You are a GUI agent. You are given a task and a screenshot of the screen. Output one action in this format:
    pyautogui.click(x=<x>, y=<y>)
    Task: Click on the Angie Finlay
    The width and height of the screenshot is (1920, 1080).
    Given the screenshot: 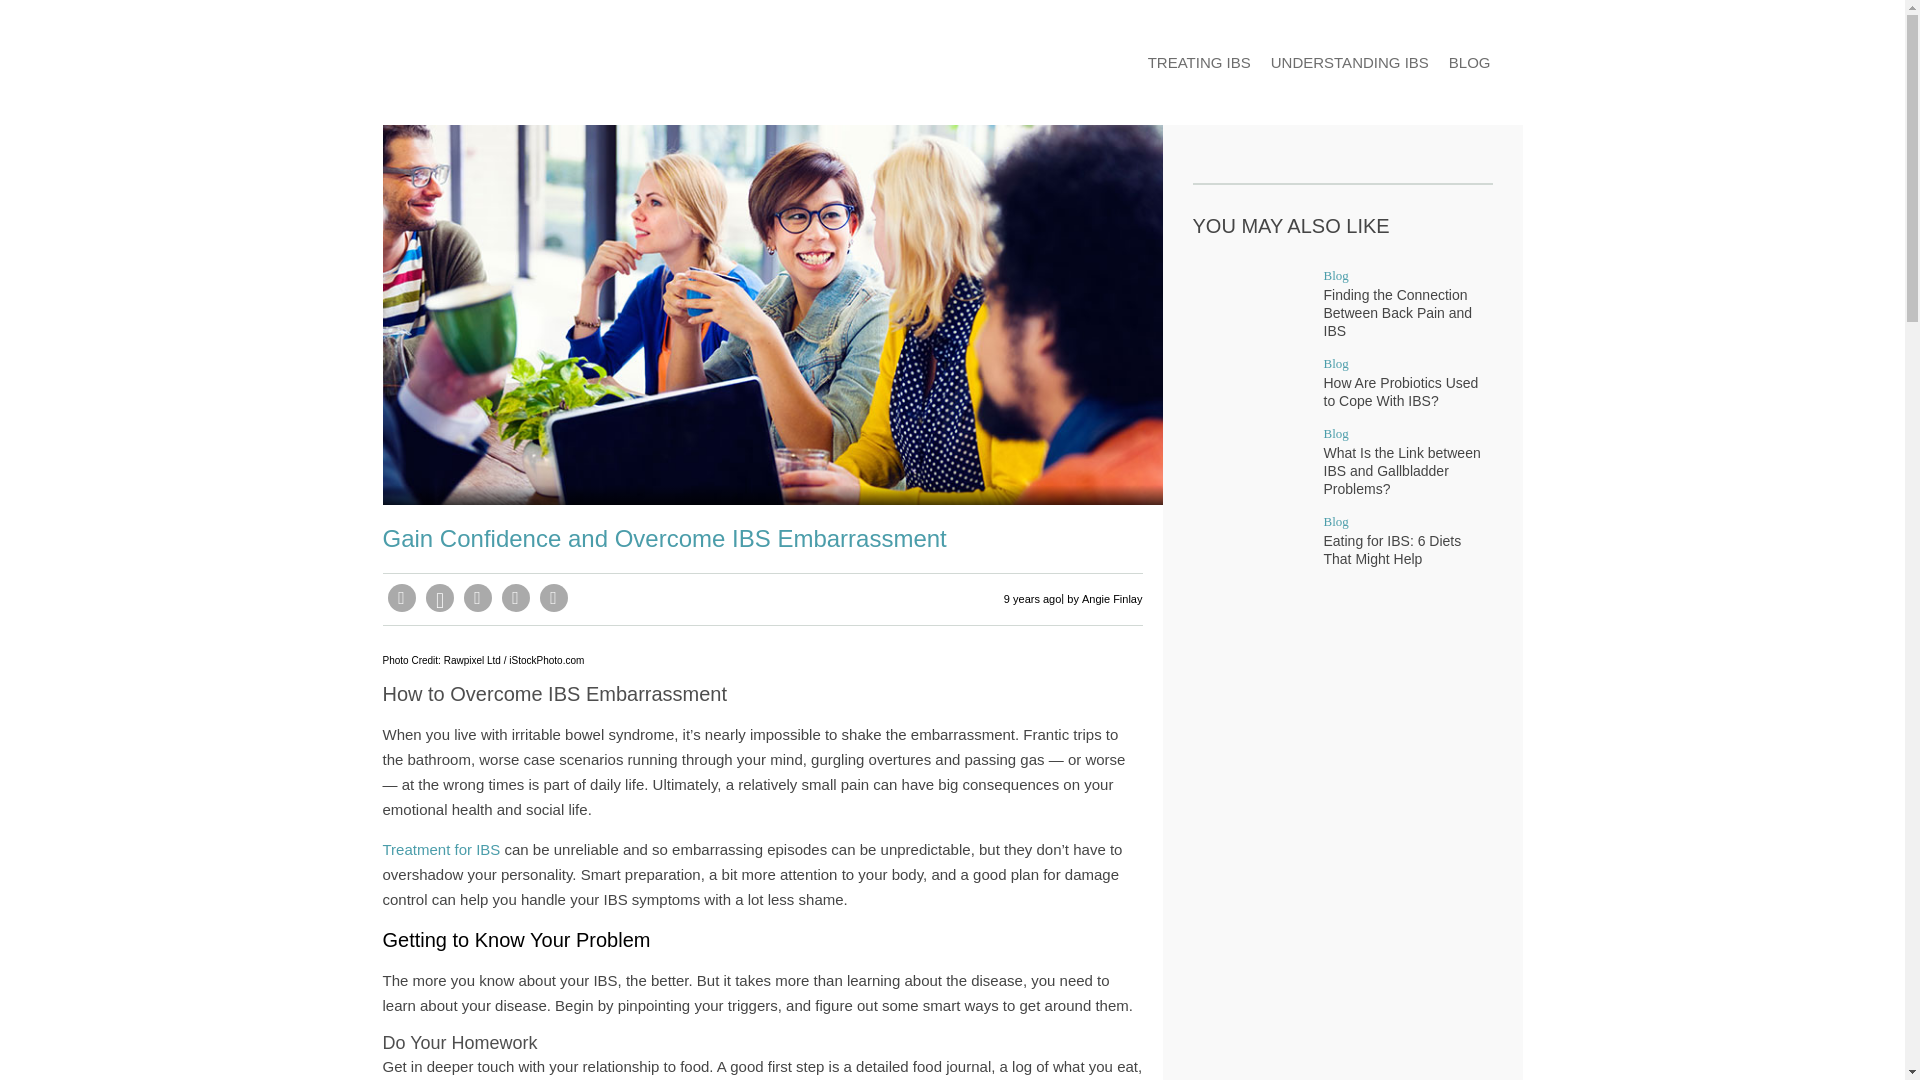 What is the action you would take?
    pyautogui.click(x=1112, y=599)
    